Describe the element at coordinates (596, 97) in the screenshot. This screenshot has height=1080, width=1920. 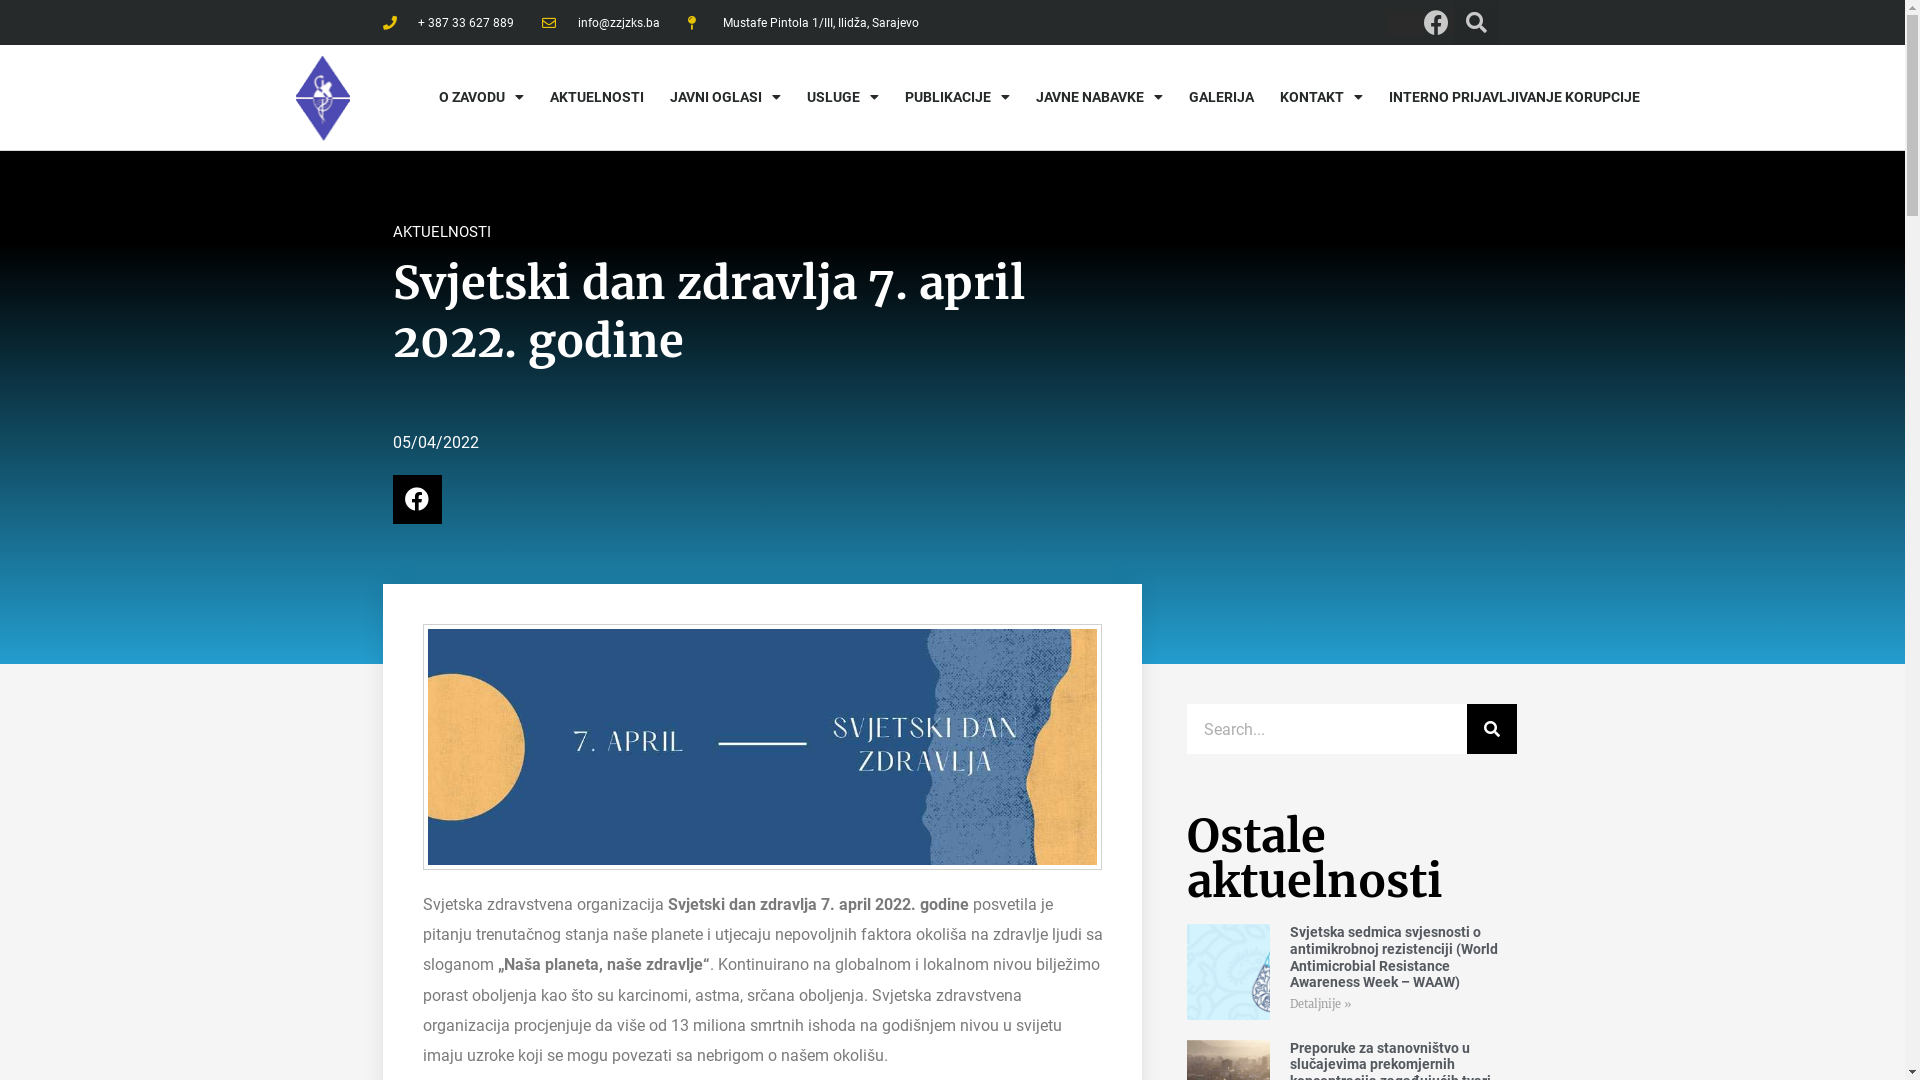
I see `AKTUELNOSTI` at that location.